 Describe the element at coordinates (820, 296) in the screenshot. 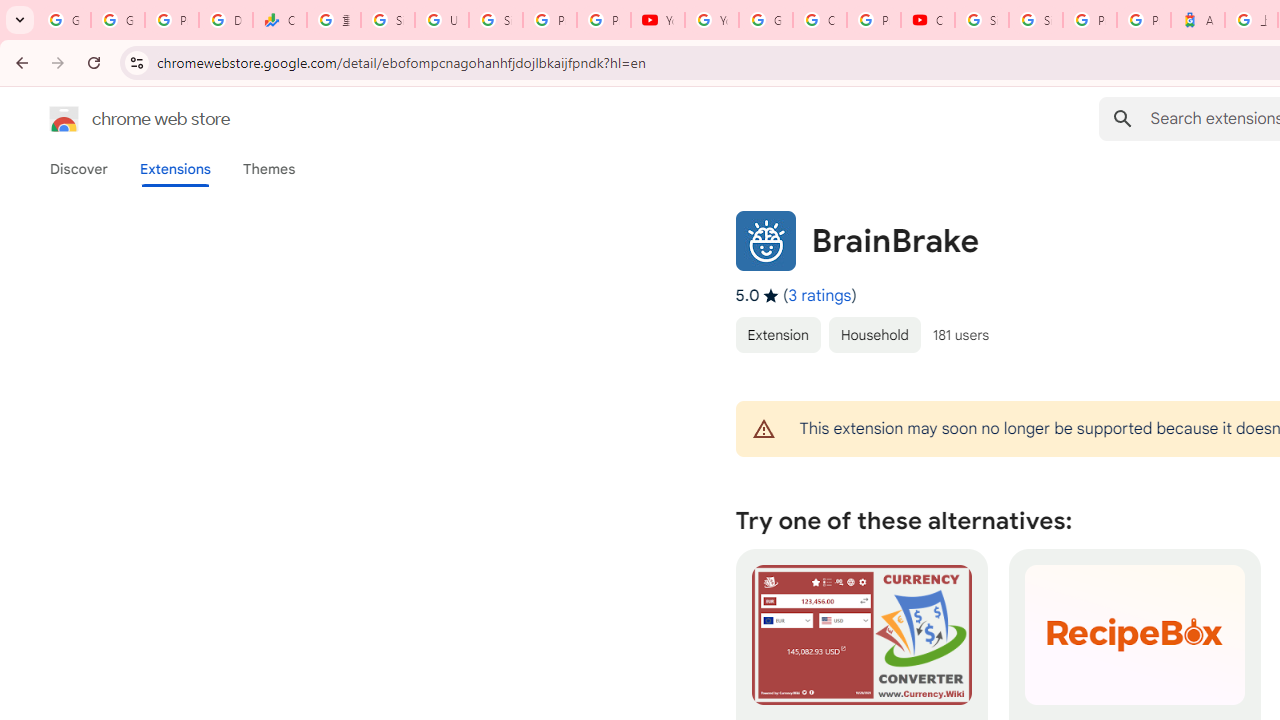

I see `3 ratings` at that location.